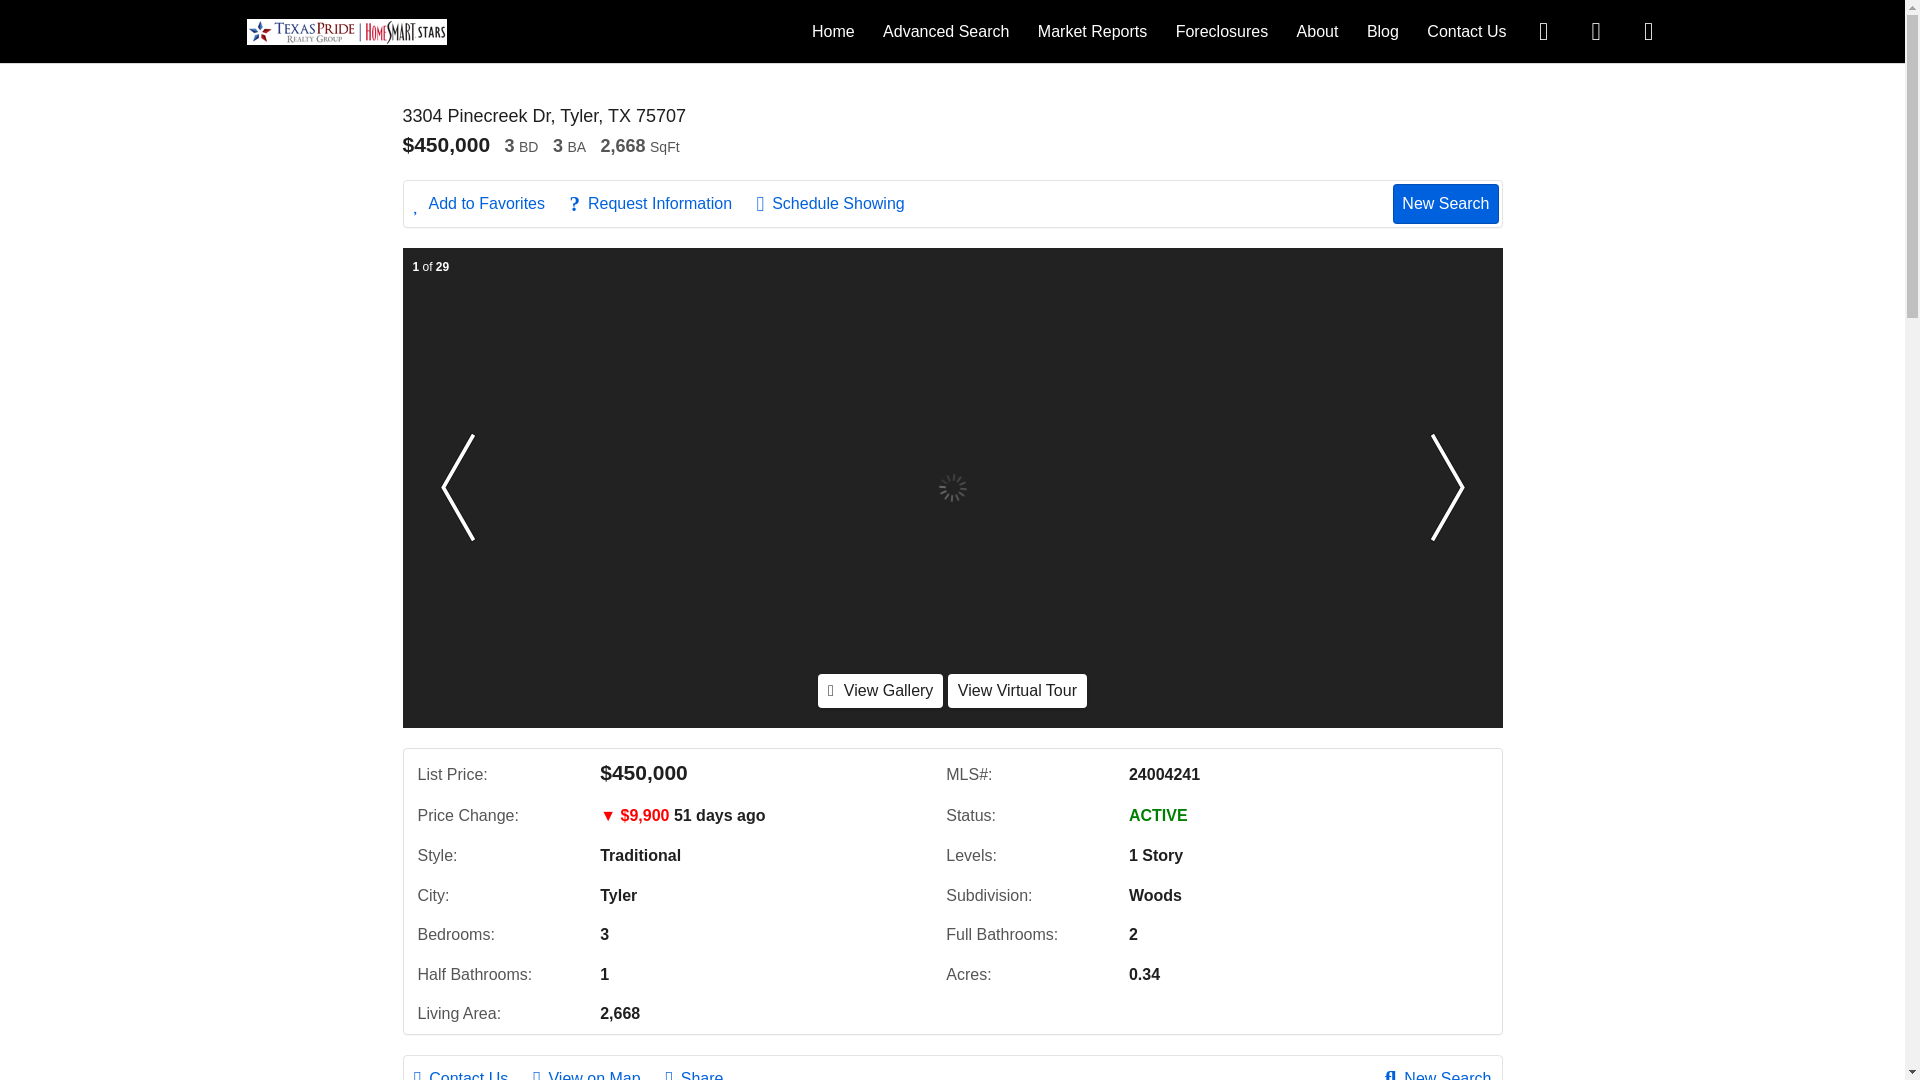 The image size is (1920, 1080). I want to click on Market Reports, so click(1092, 30).